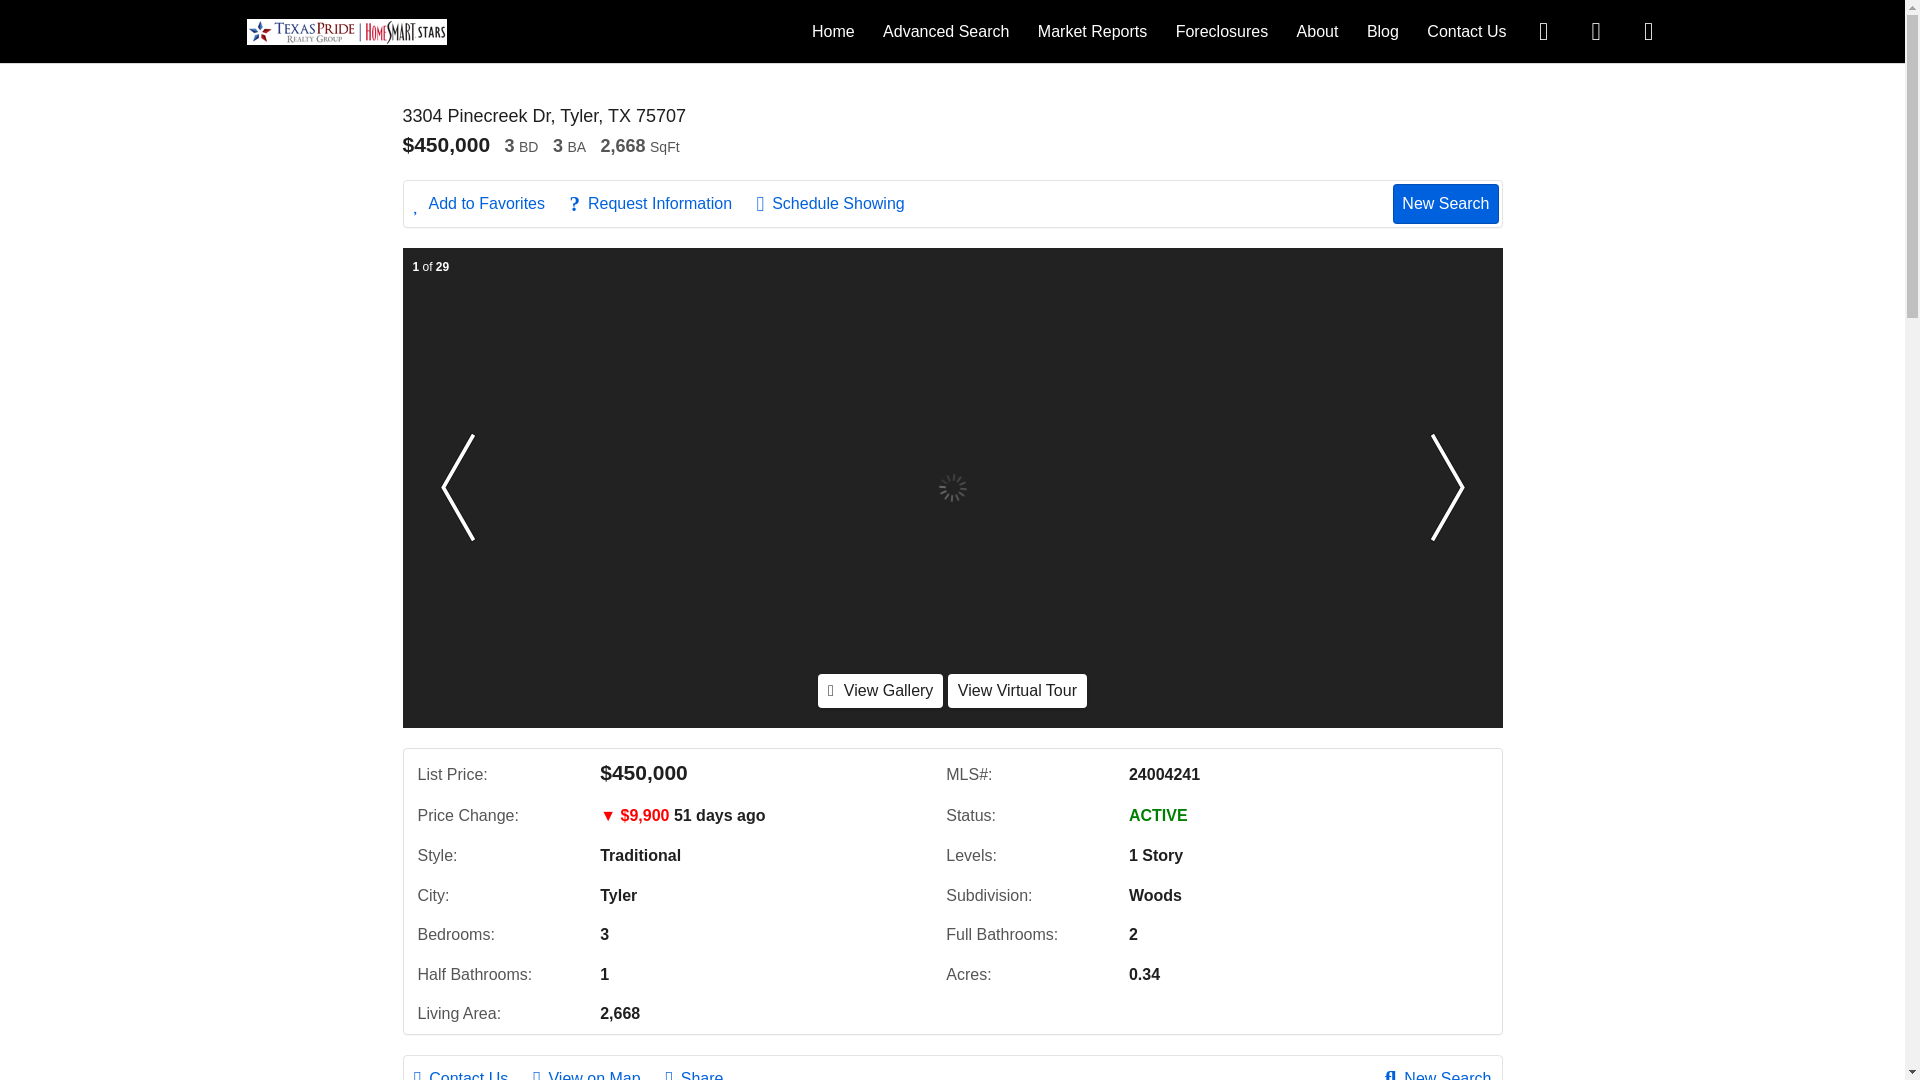 The image size is (1920, 1080). I want to click on Market Reports, so click(1092, 30).